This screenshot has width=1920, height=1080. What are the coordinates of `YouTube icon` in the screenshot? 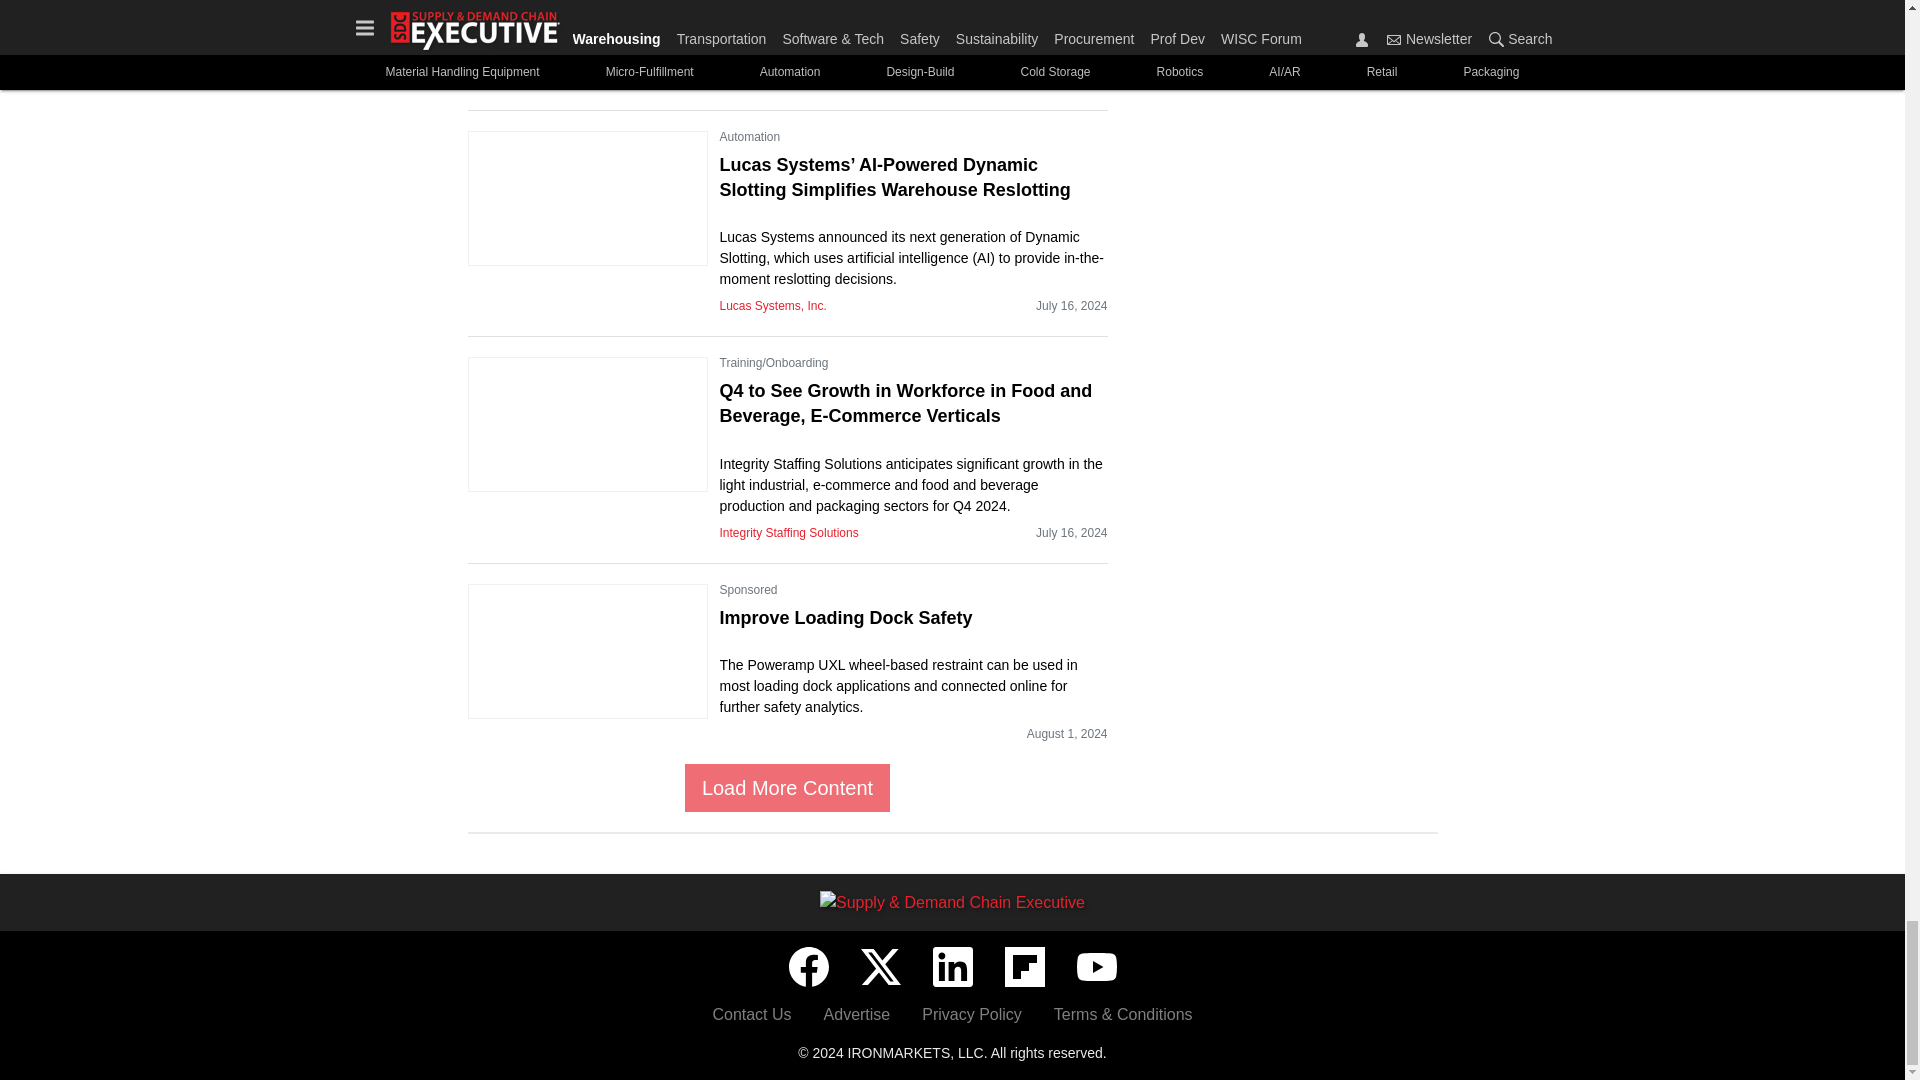 It's located at (1095, 967).